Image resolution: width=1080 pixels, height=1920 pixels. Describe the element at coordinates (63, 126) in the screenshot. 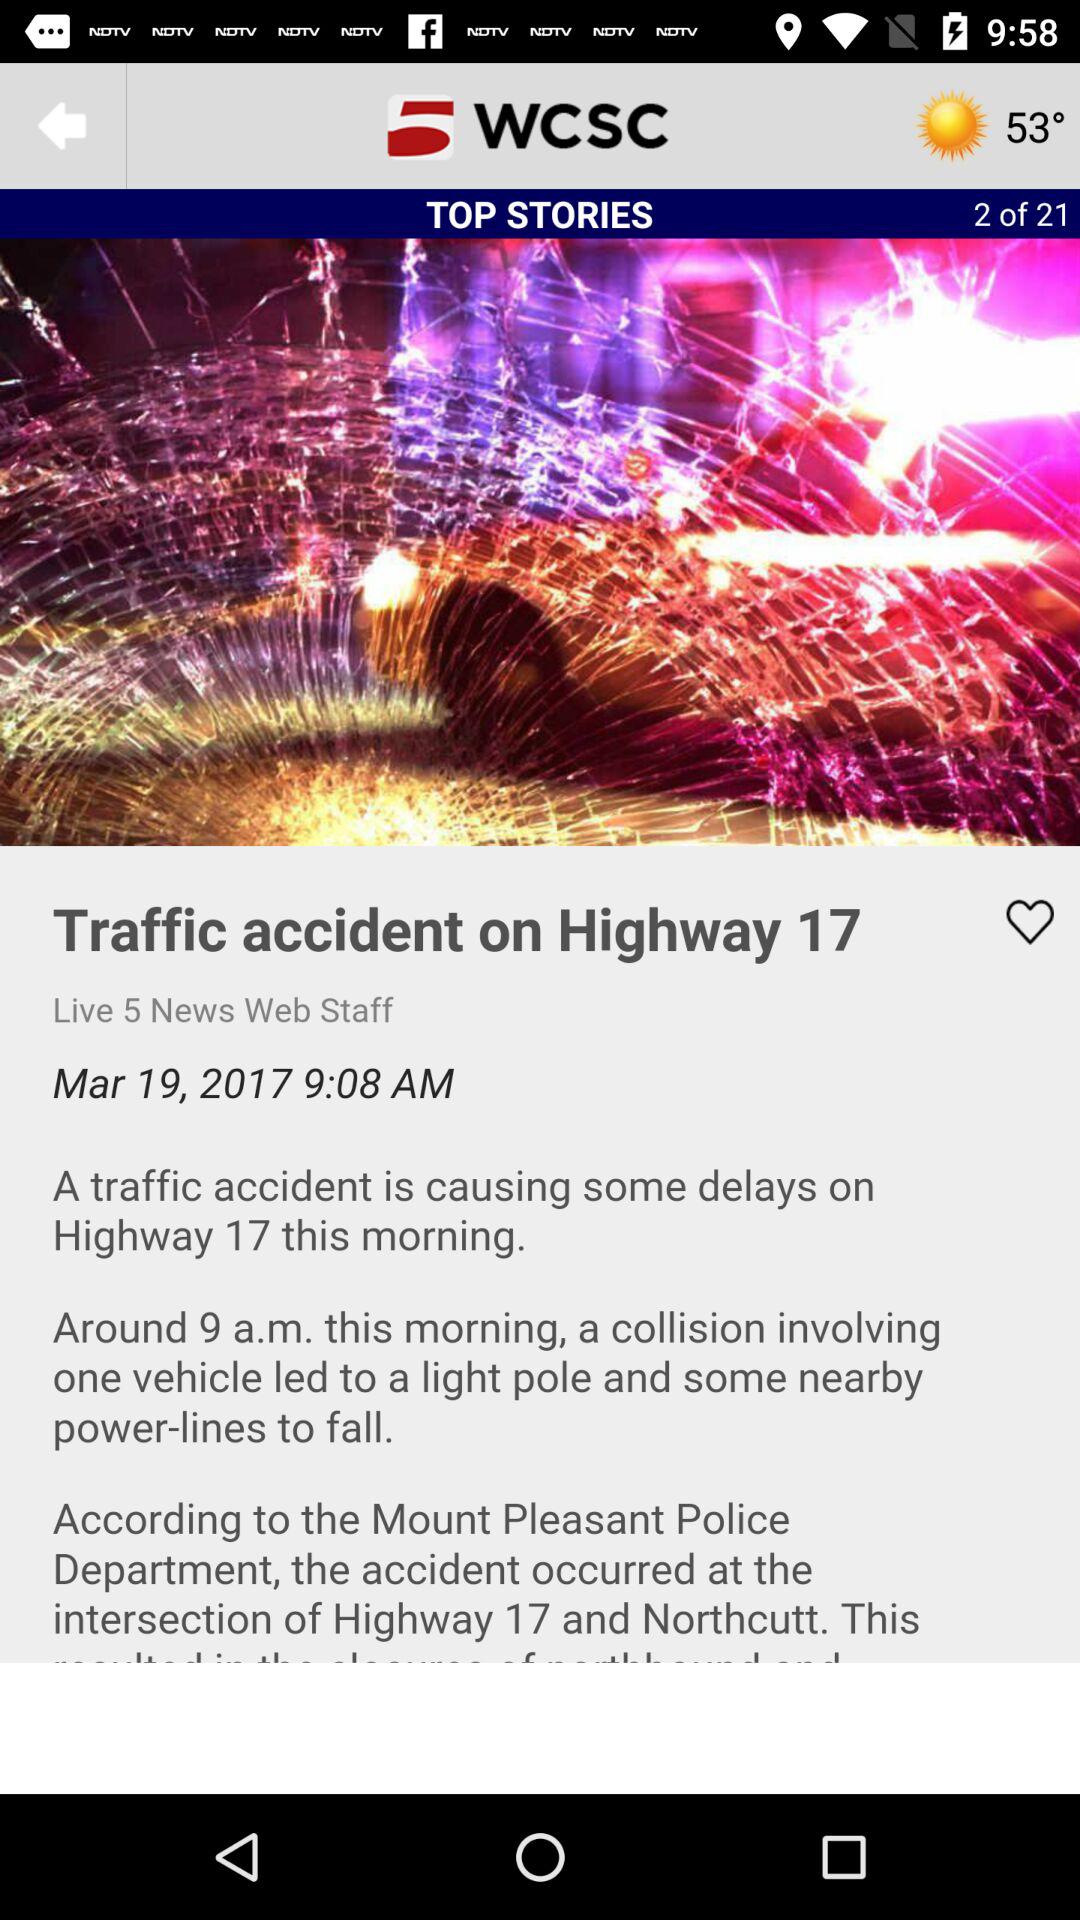

I see `go to main menu option` at that location.